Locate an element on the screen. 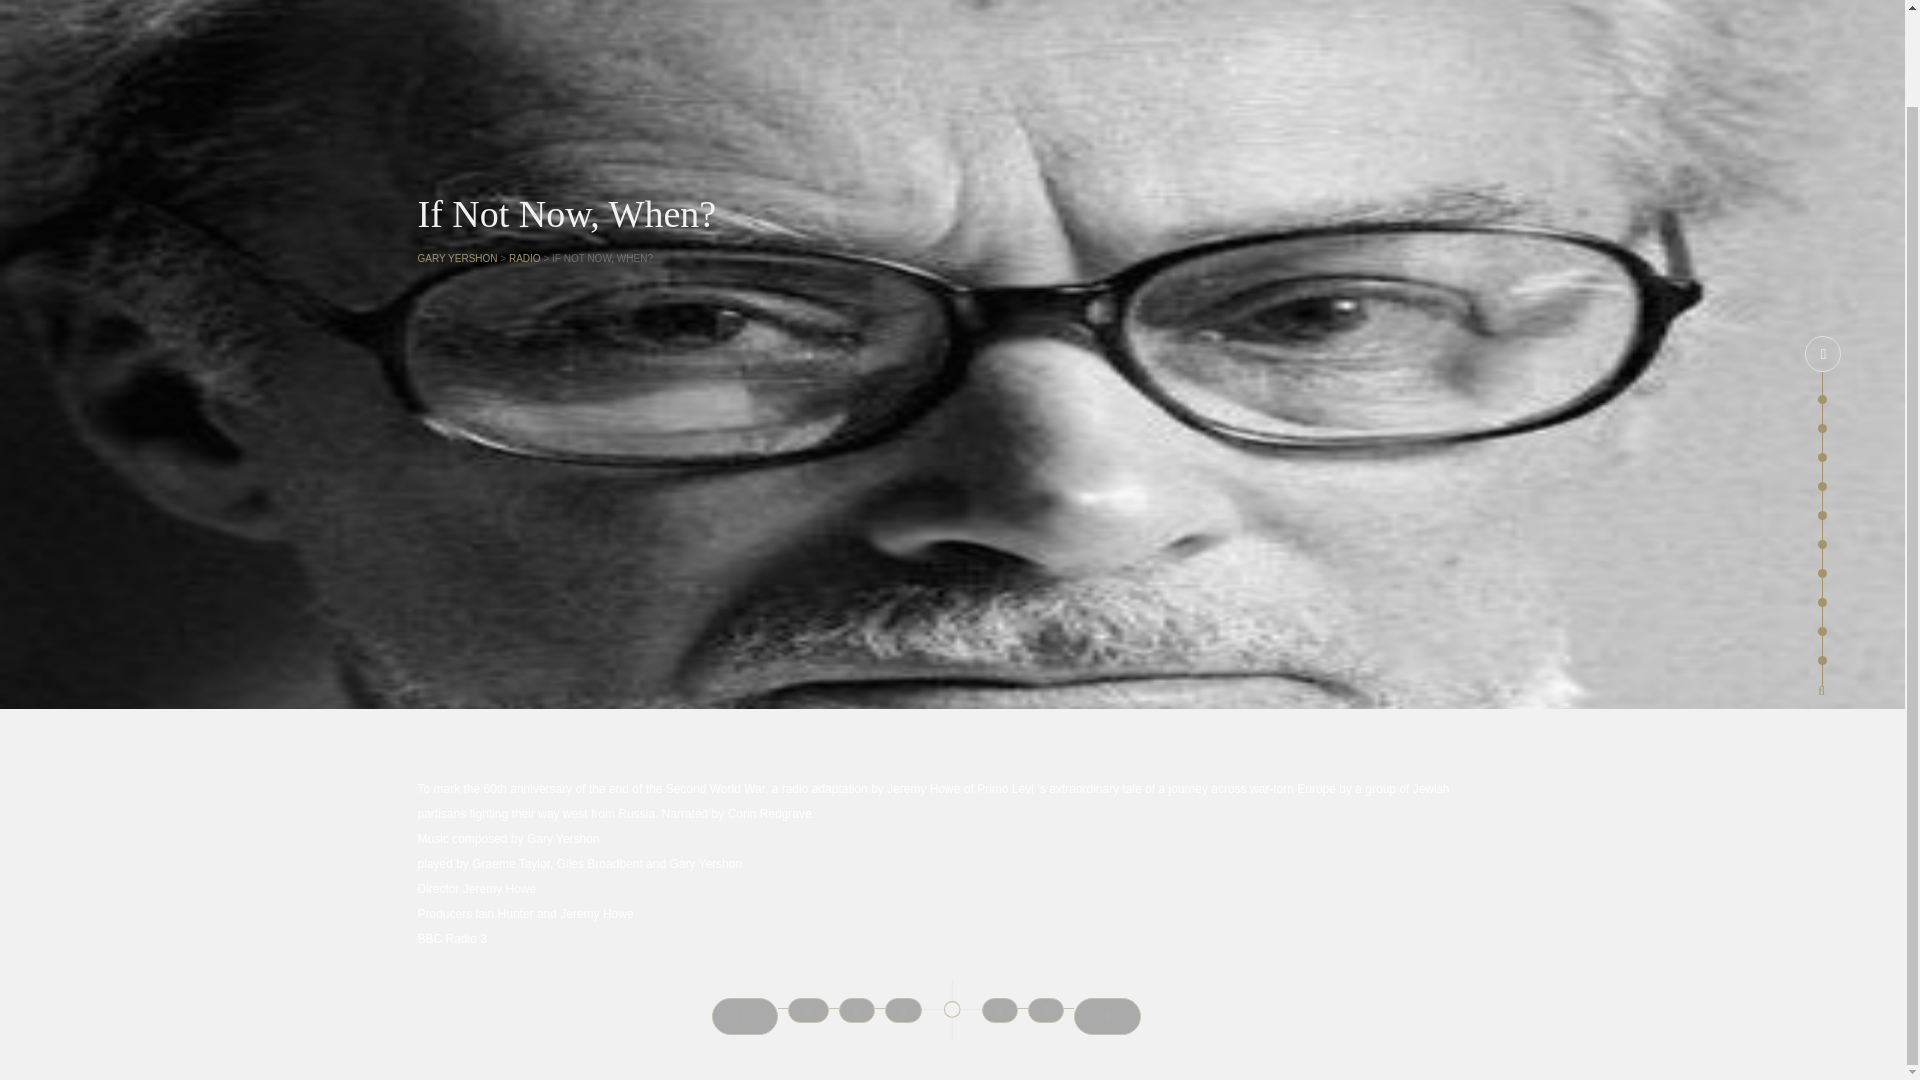 The height and width of the screenshot is (1080, 1920). RADIO is located at coordinates (524, 258).